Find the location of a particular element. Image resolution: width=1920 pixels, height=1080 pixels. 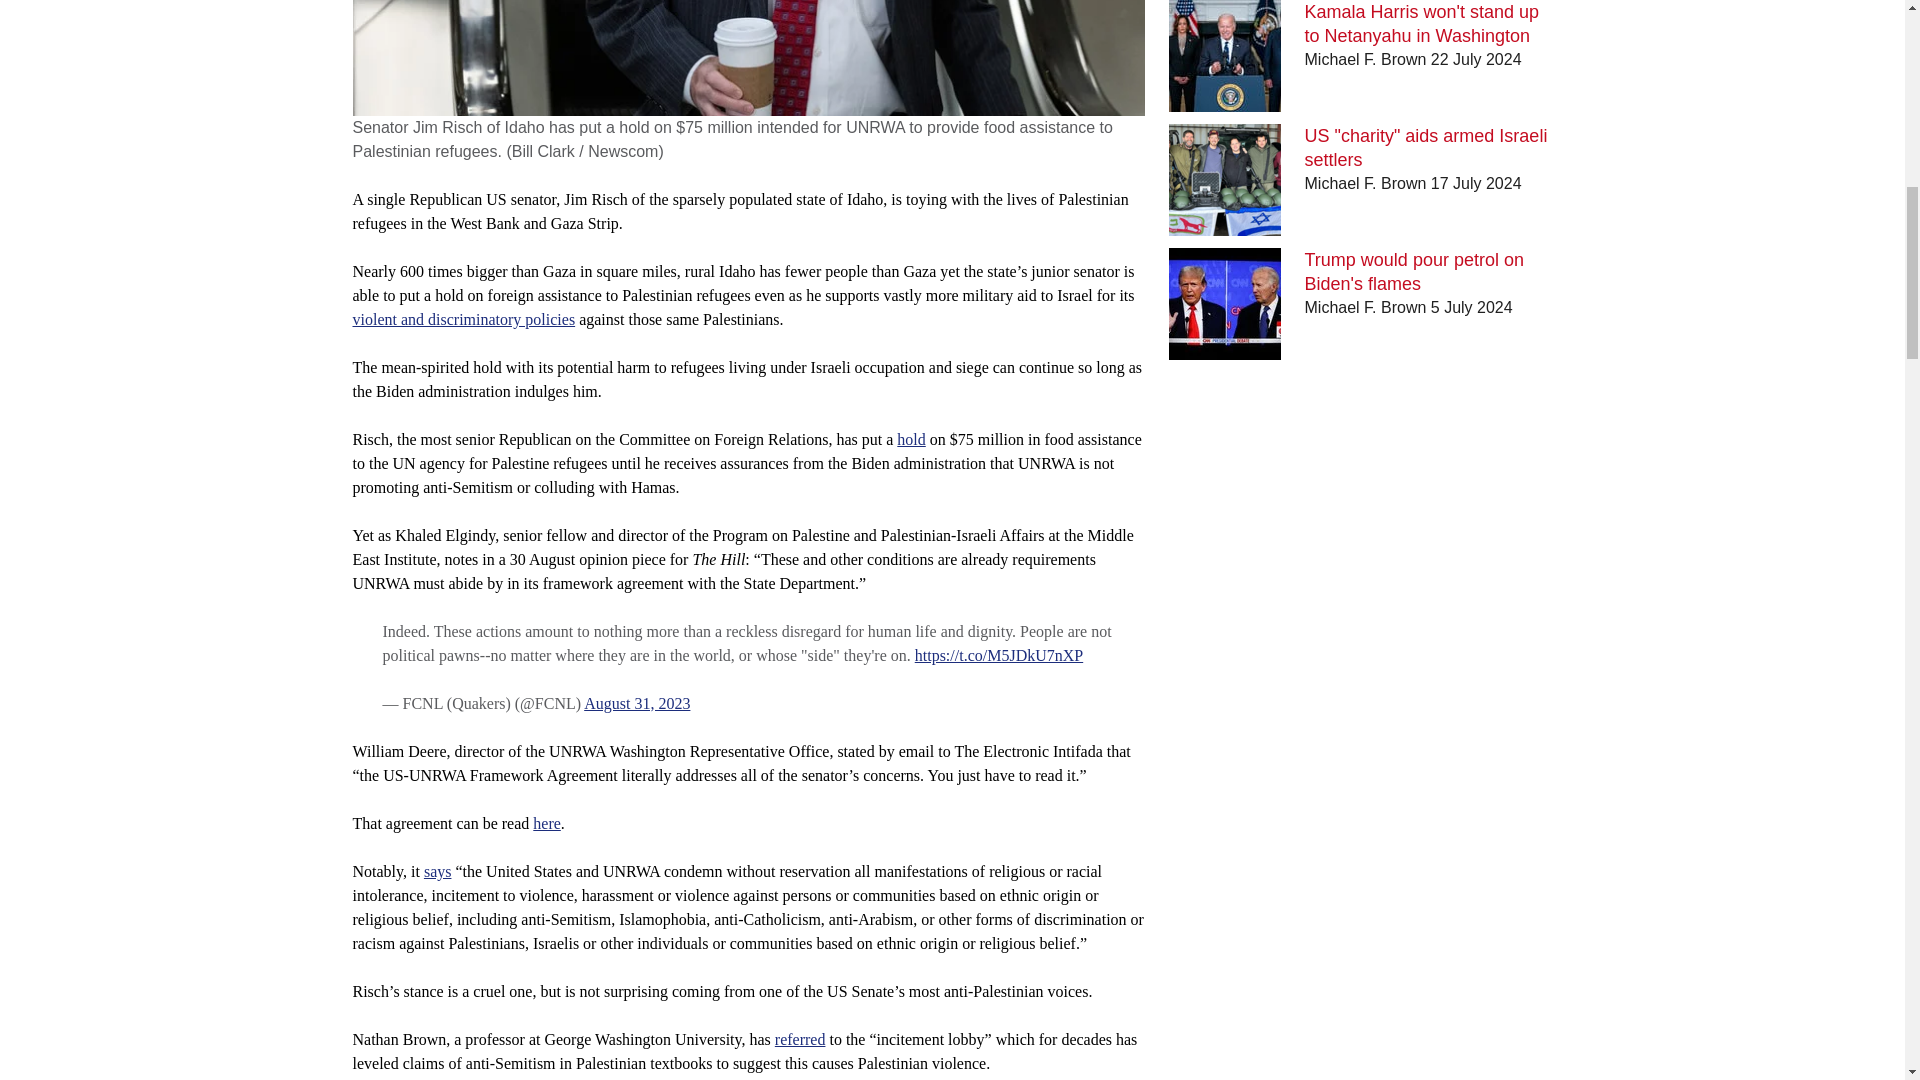

referred is located at coordinates (800, 1039).